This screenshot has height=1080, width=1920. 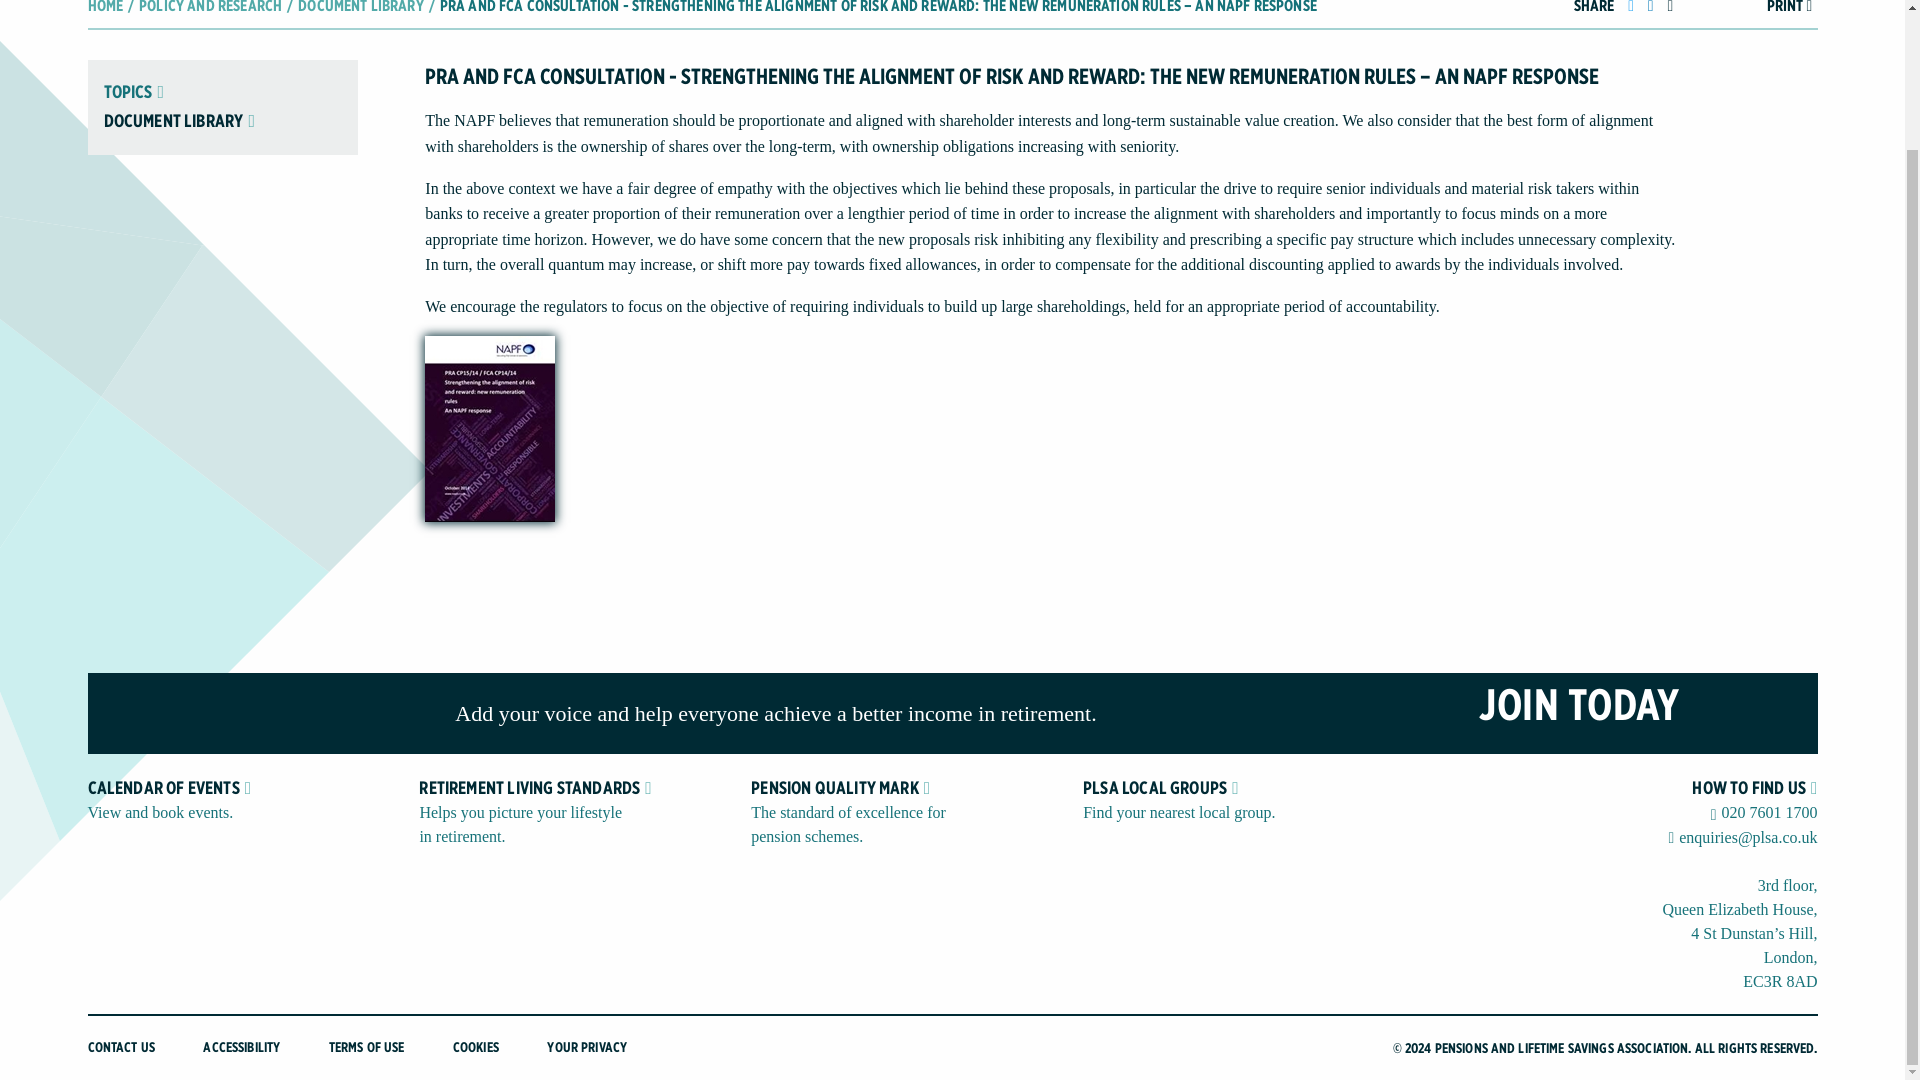 I want to click on HOME, so click(x=106, y=8).